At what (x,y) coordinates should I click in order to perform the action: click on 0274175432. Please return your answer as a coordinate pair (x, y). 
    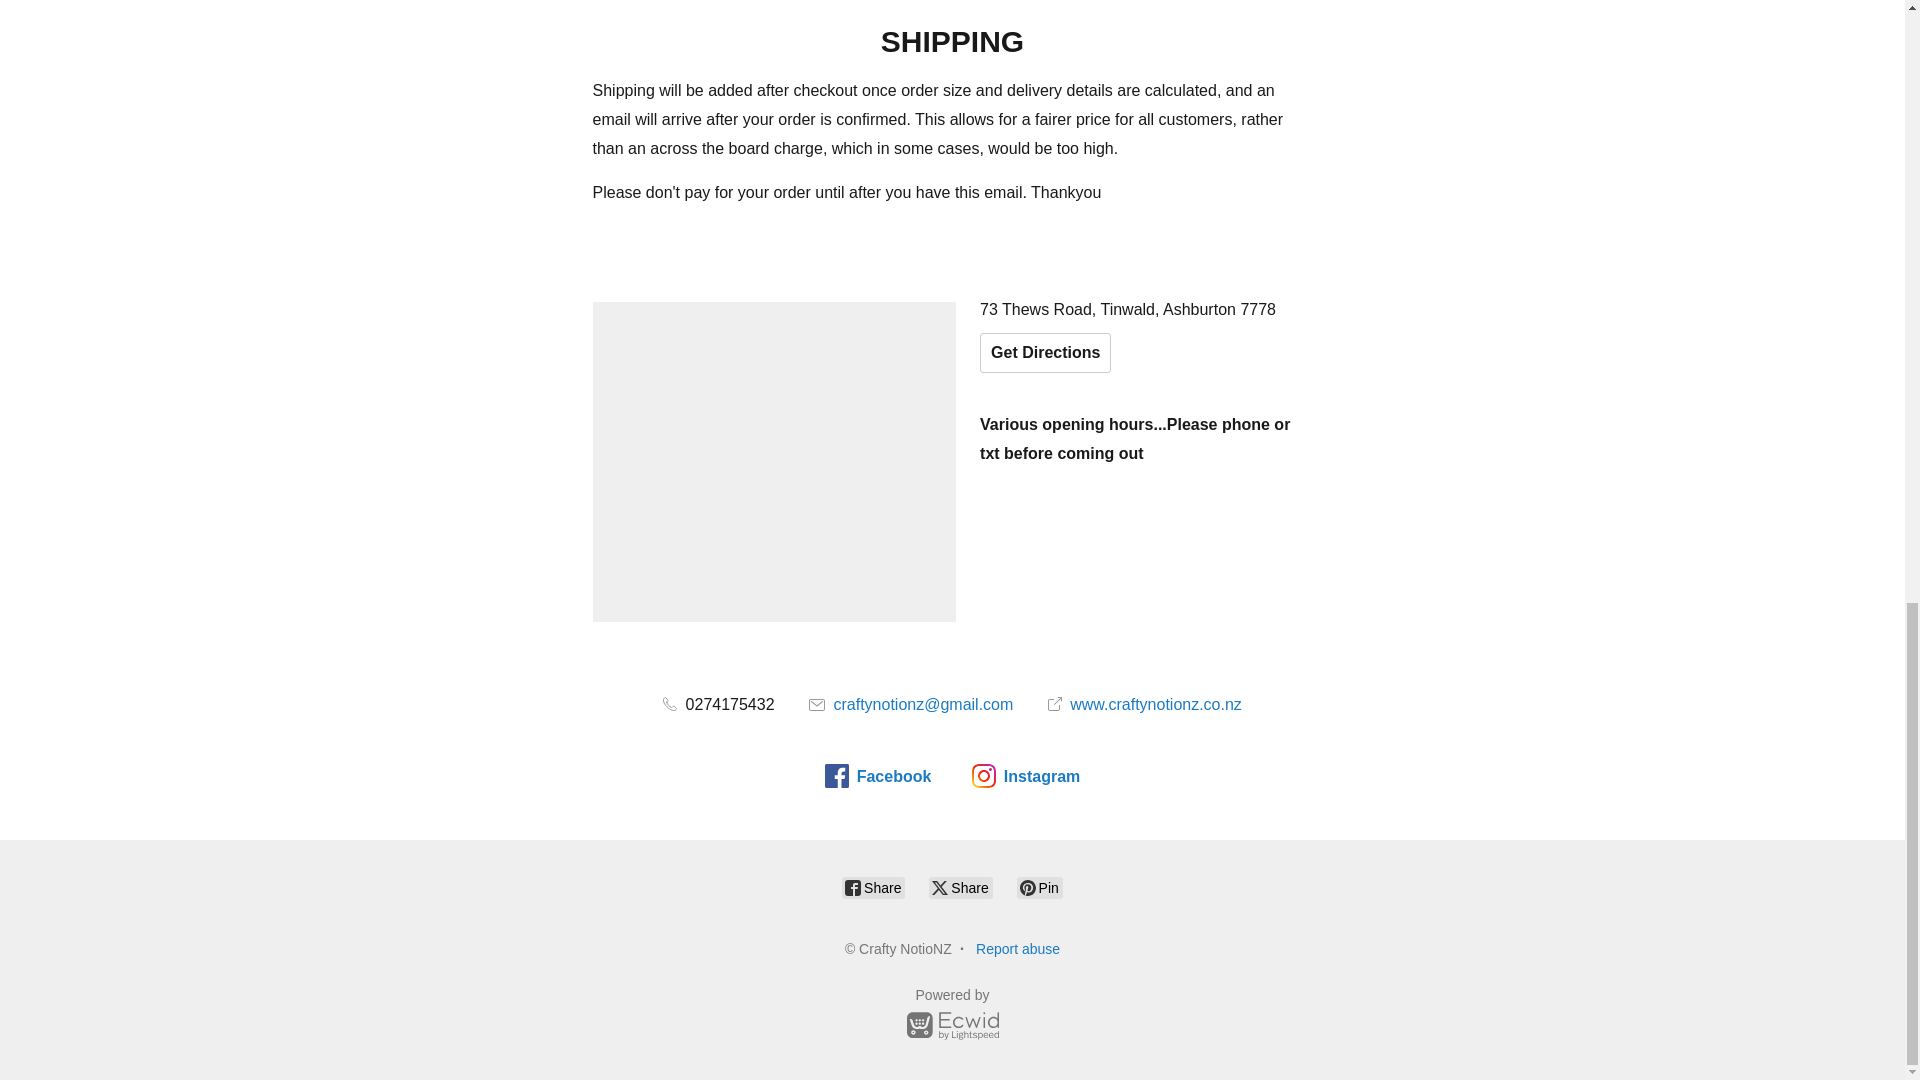
    Looking at the image, I should click on (718, 704).